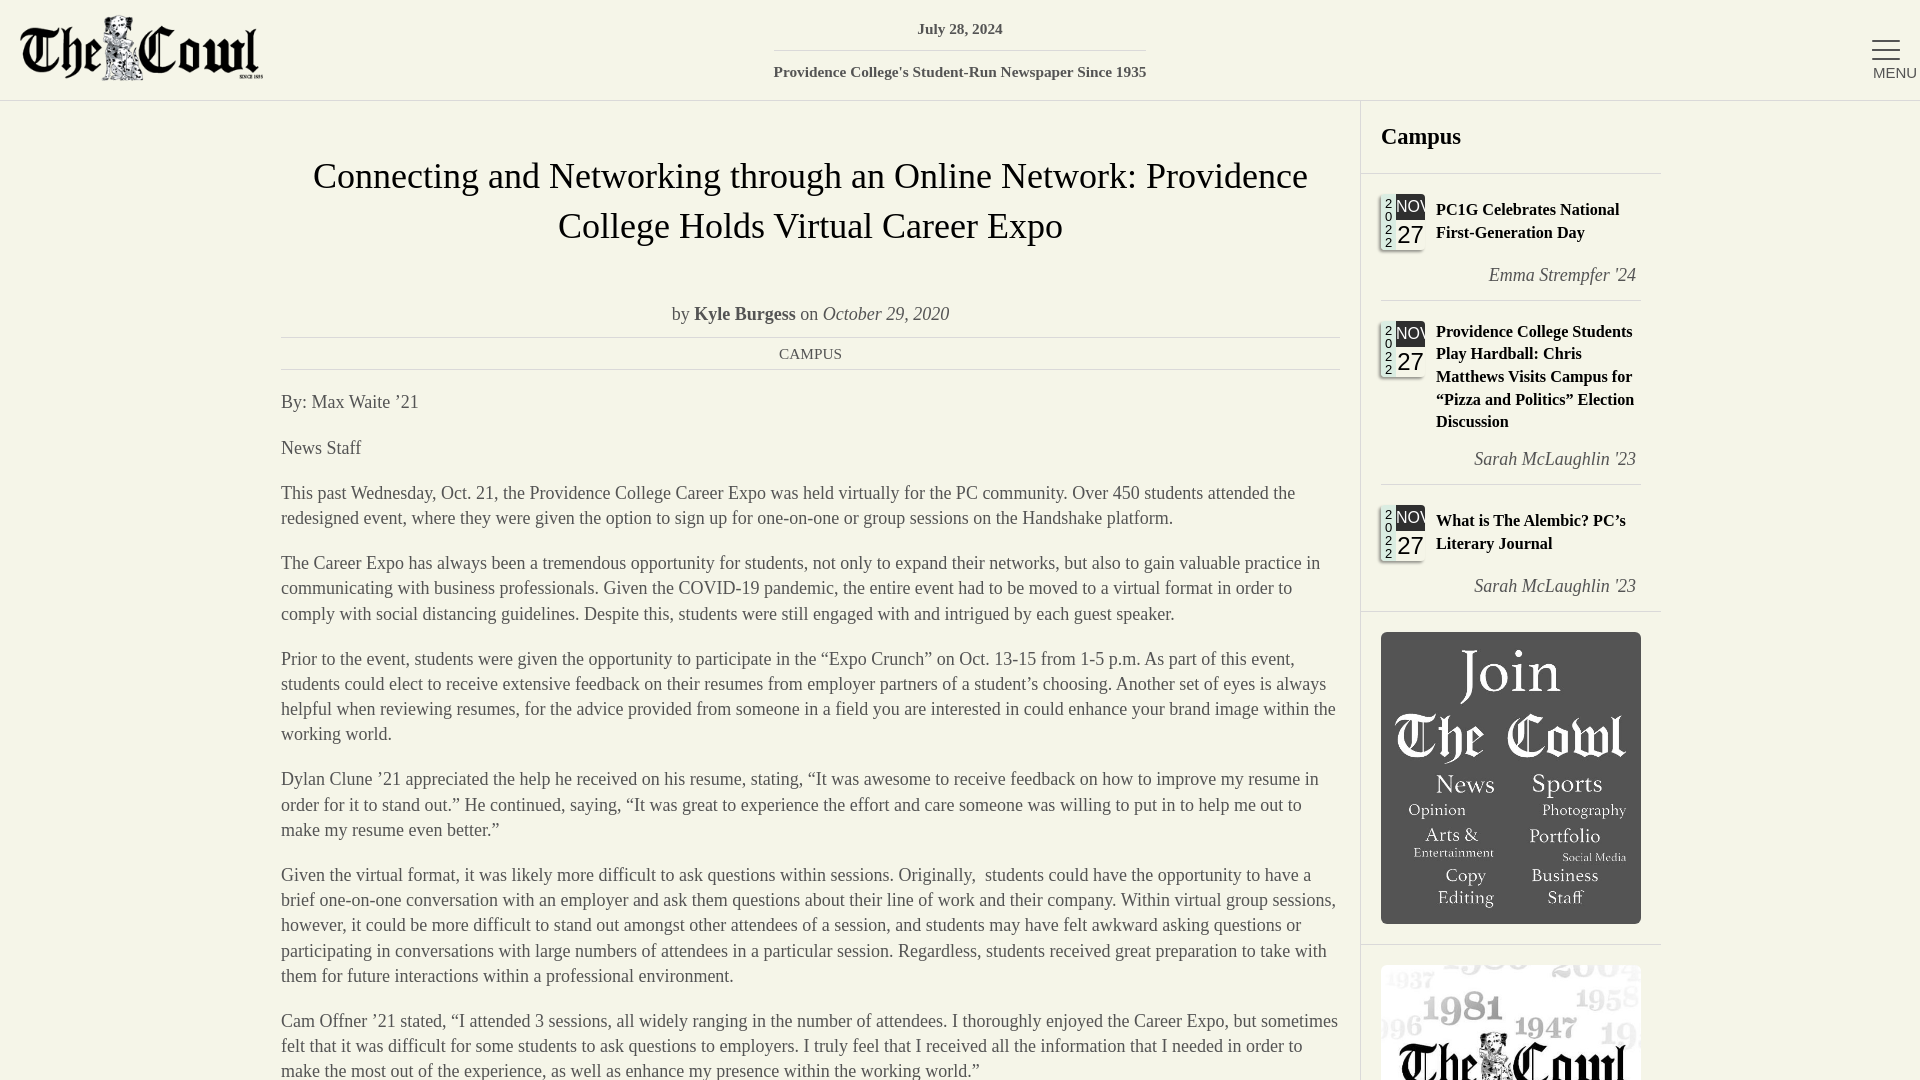  What do you see at coordinates (1682, 592) in the screenshot?
I see `PC1G Celebrates National First-Generation Day` at bounding box center [1682, 592].